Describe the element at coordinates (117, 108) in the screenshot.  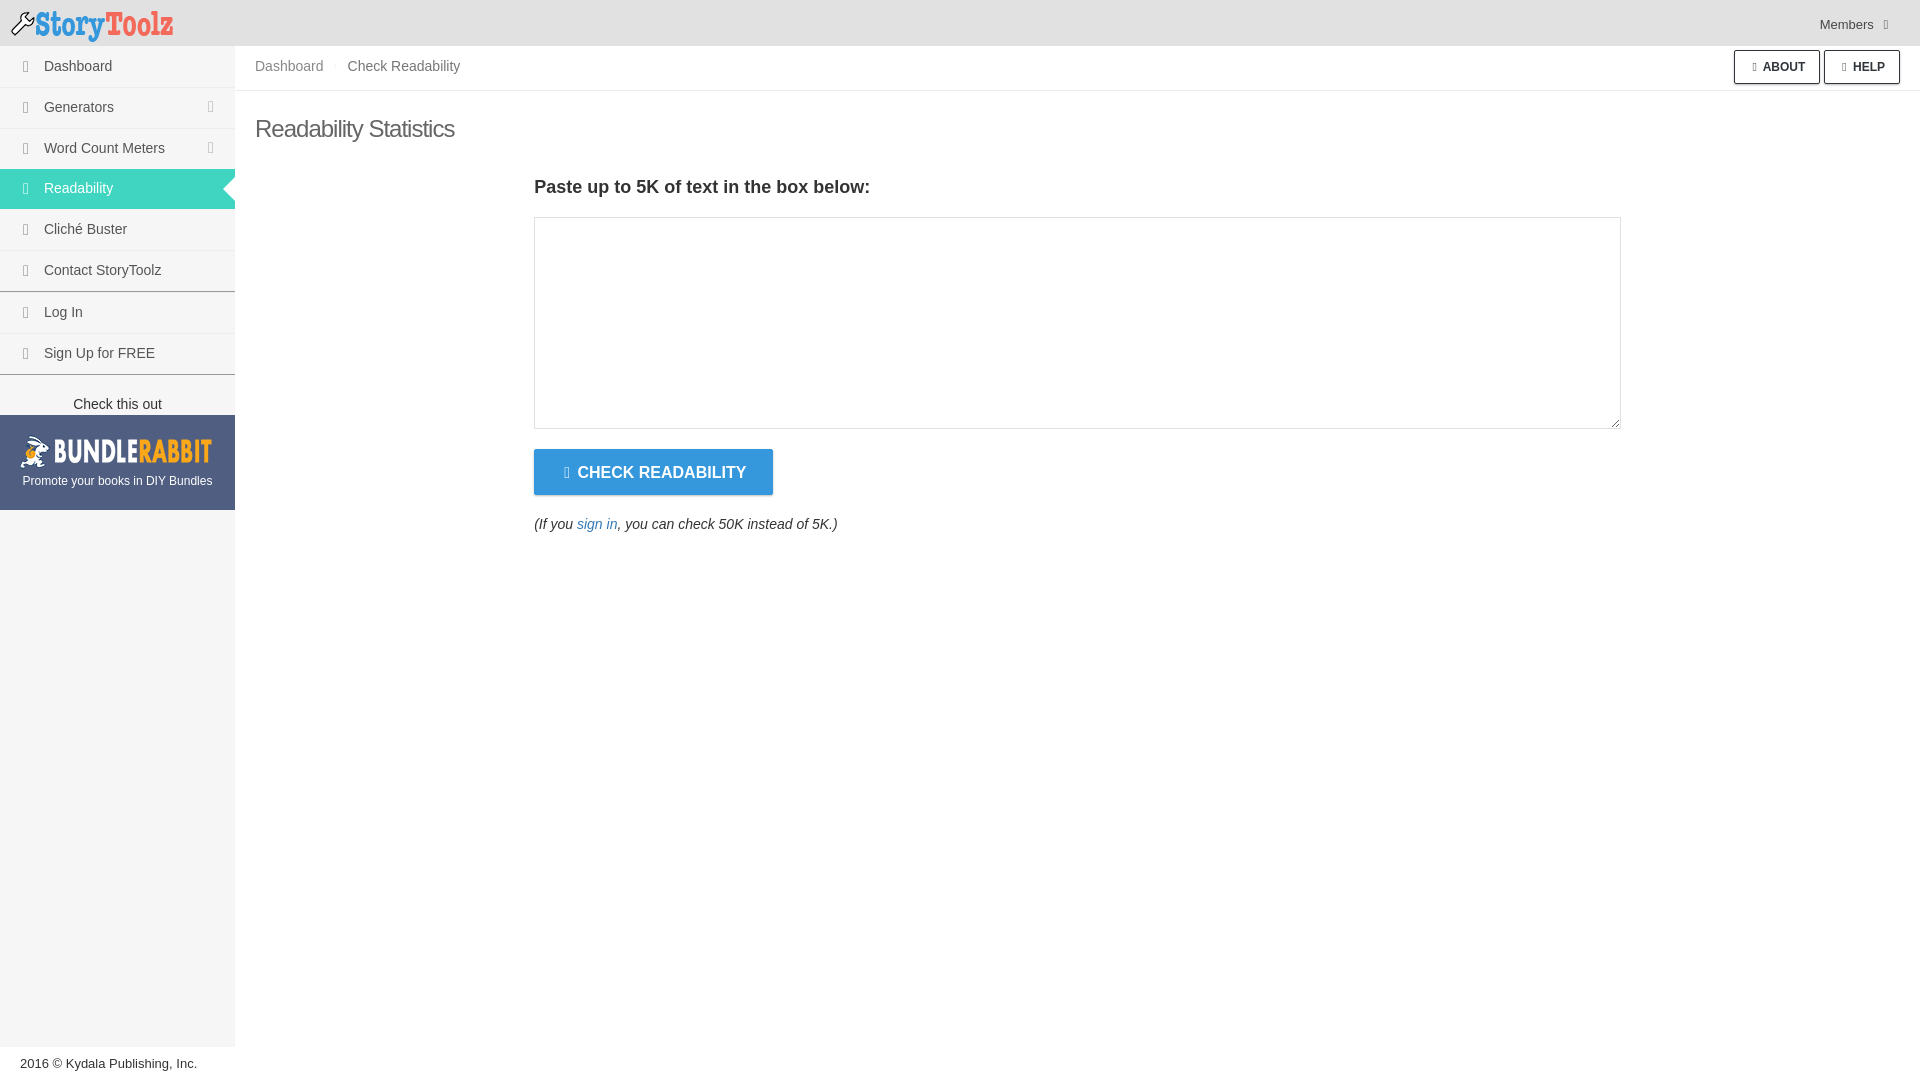
I see `Generators` at that location.